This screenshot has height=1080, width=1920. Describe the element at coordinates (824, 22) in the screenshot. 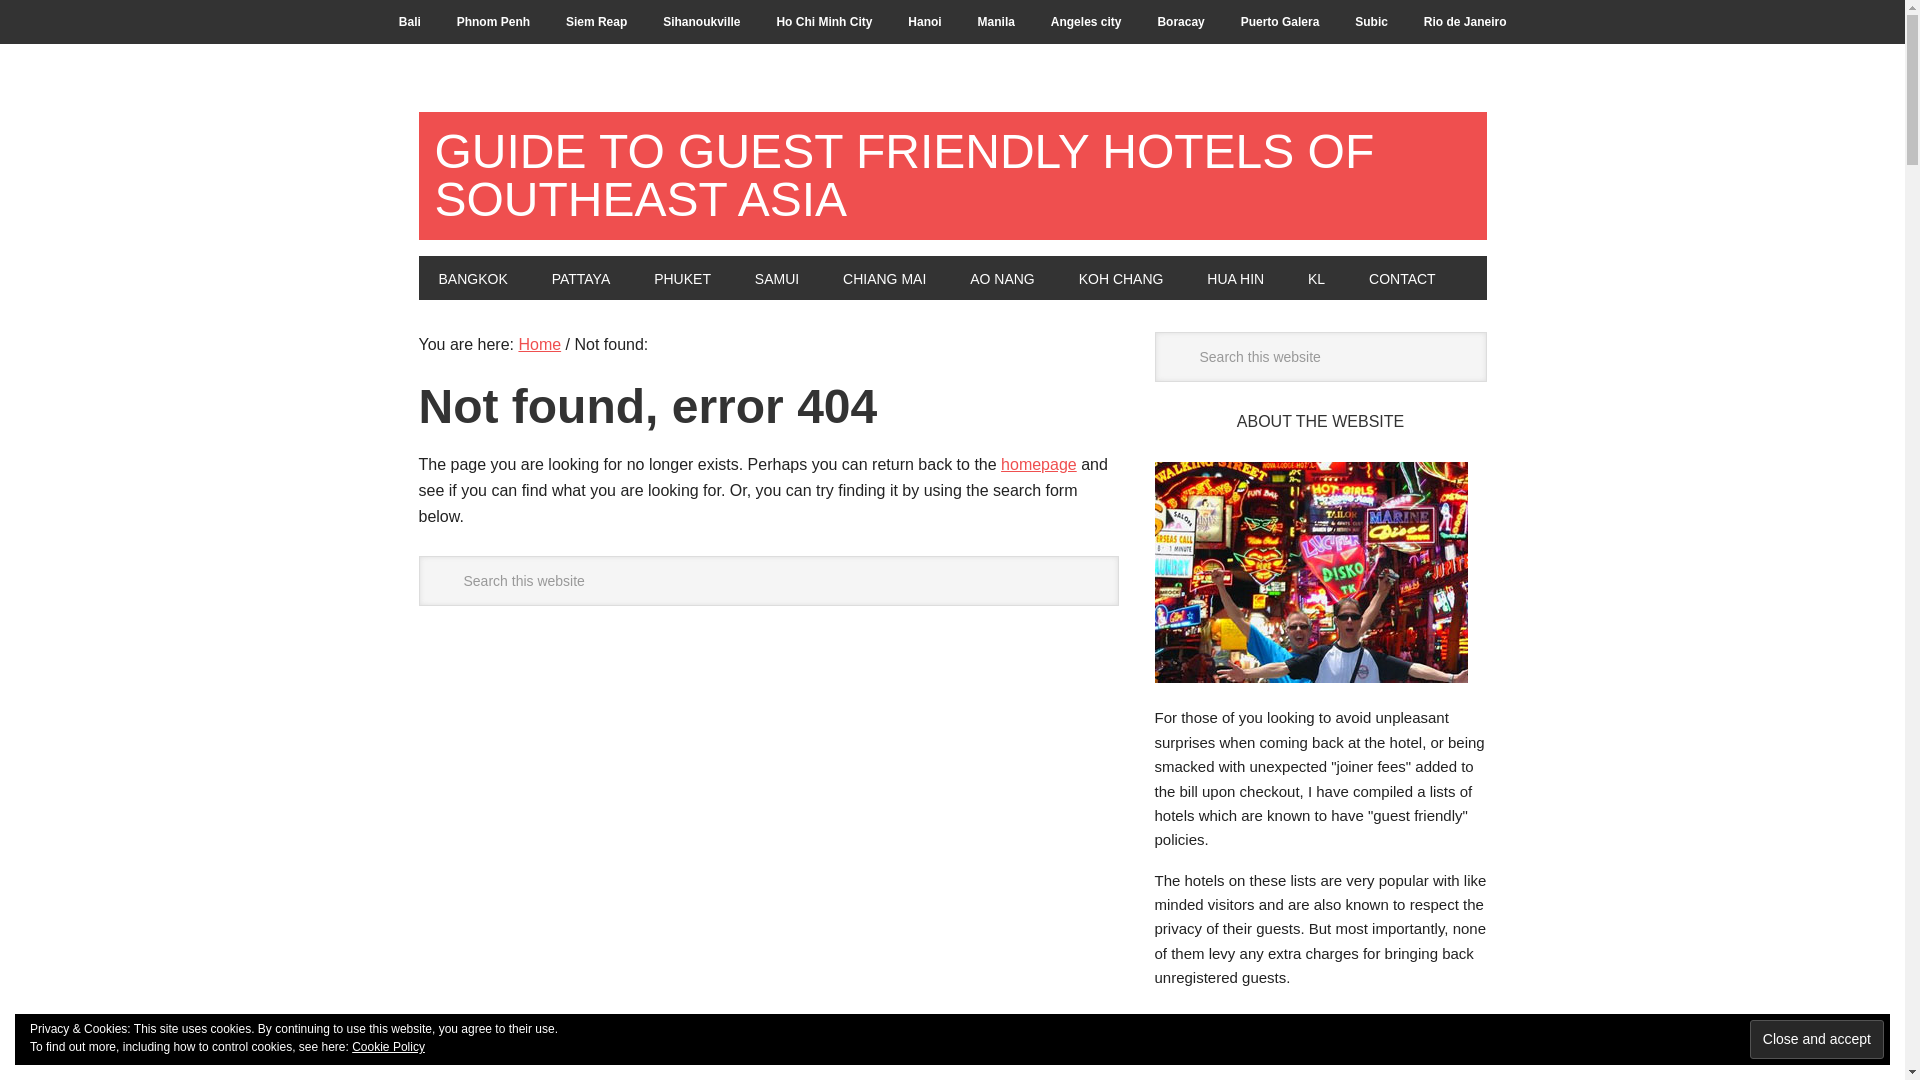

I see `Ho Chi Minh City` at that location.